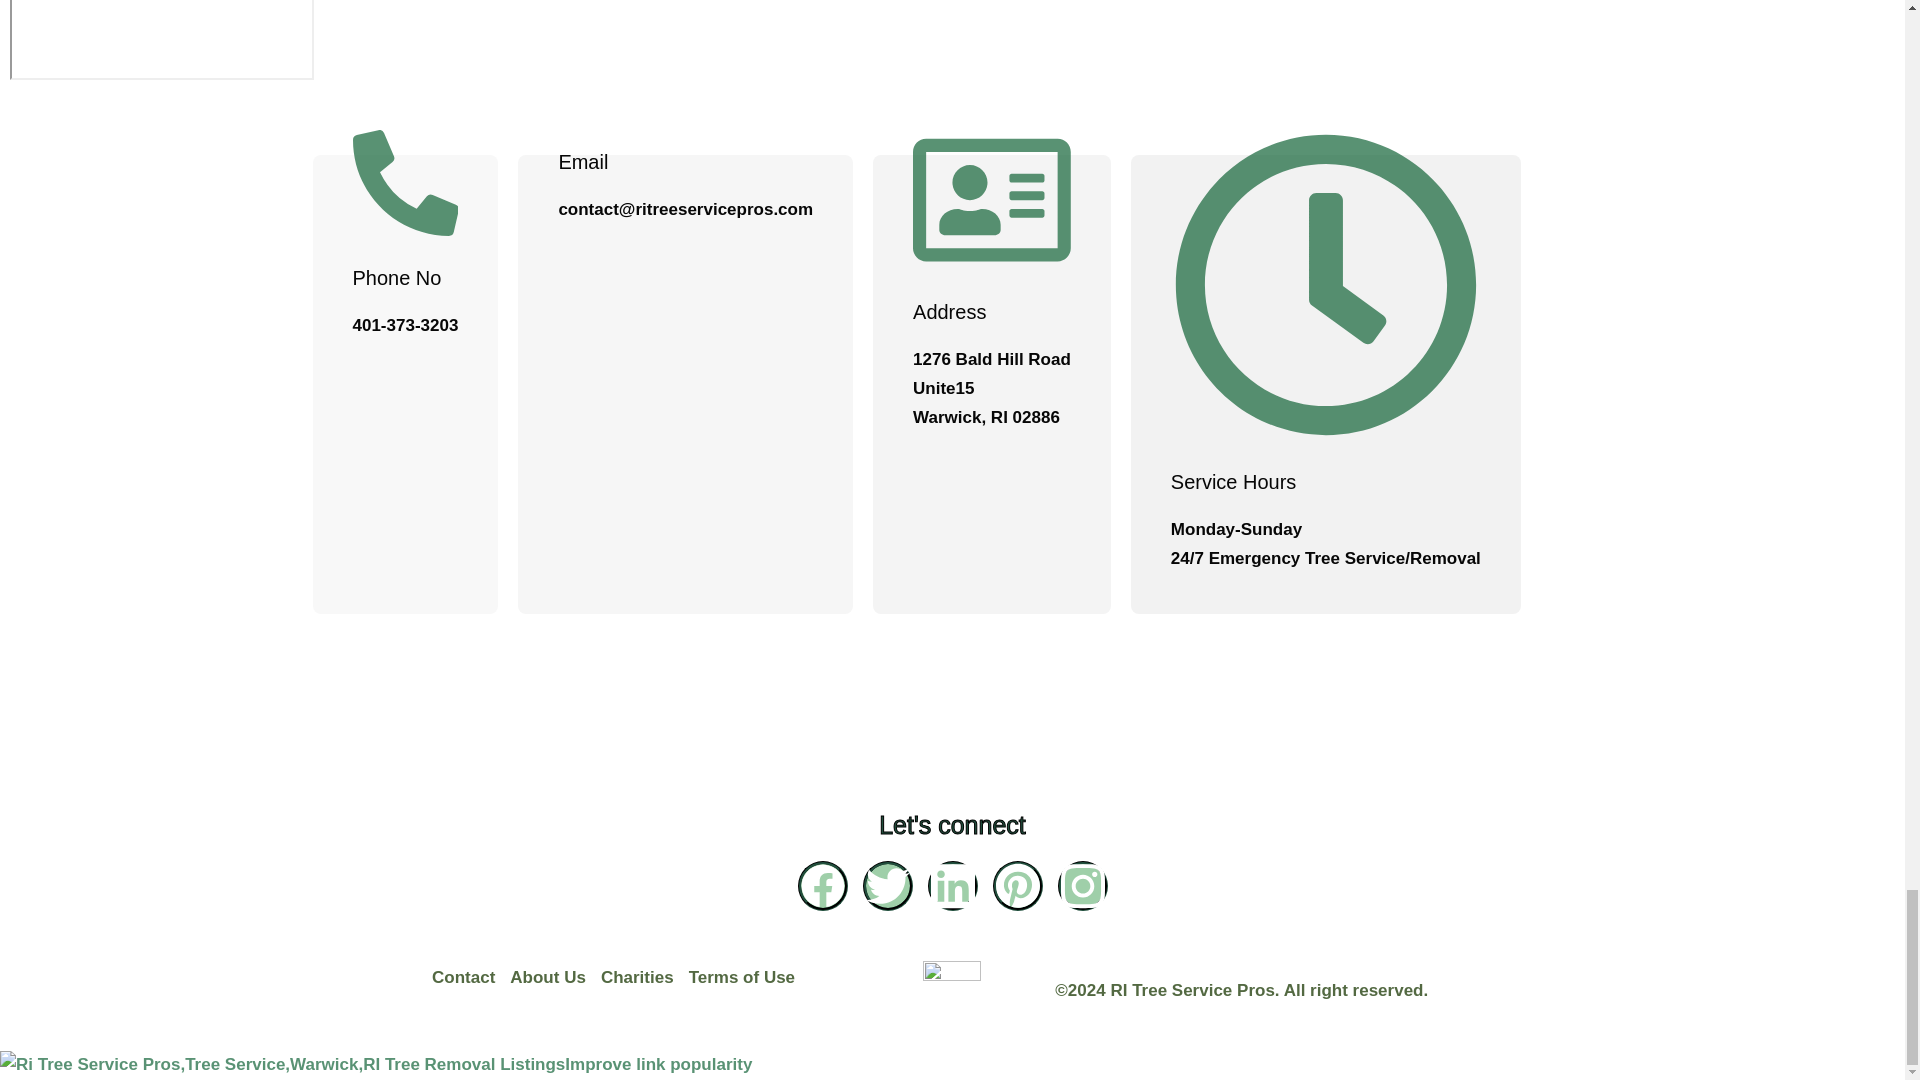  I want to click on Facebook, so click(823, 886).